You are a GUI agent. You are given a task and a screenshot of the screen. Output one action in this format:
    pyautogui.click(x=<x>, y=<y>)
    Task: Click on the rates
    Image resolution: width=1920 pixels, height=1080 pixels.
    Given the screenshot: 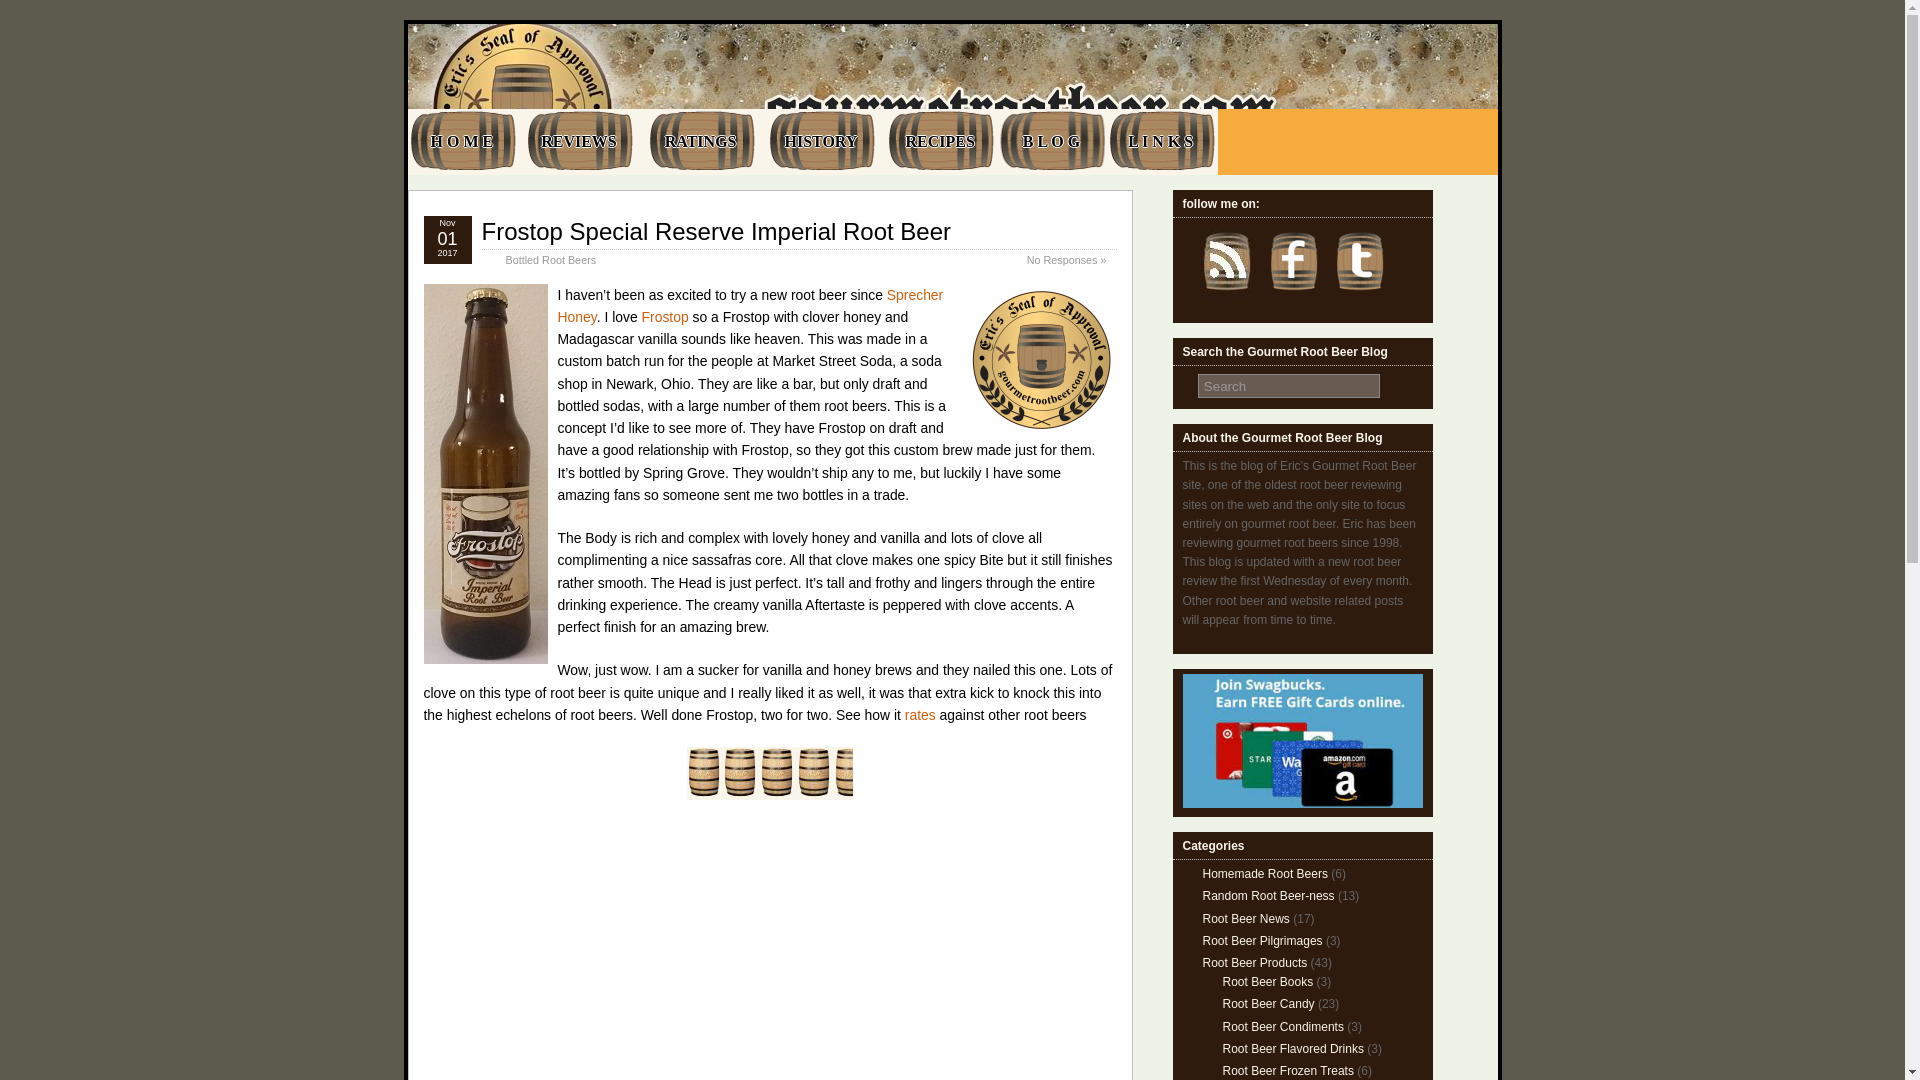 What is the action you would take?
    pyautogui.click(x=920, y=714)
    